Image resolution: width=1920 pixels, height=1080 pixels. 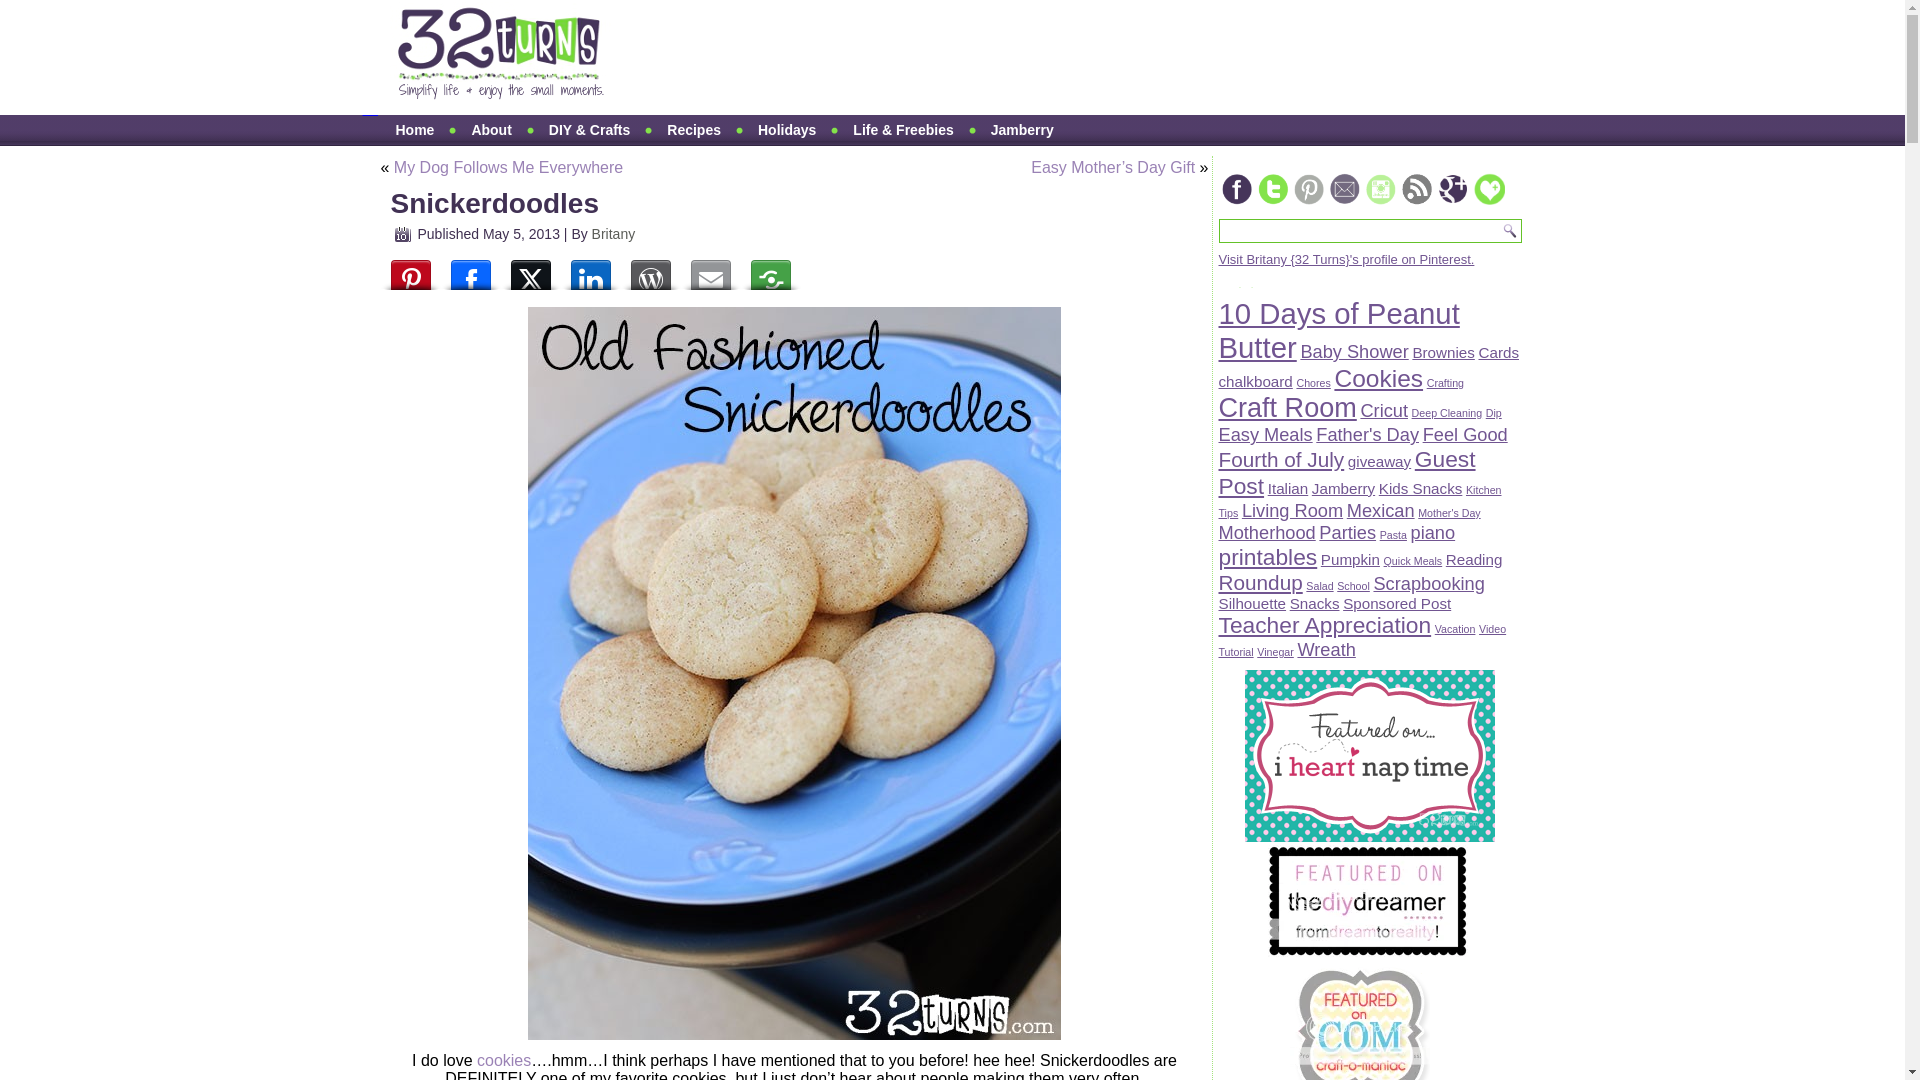 I want to click on Facebook, so click(x=470, y=270).